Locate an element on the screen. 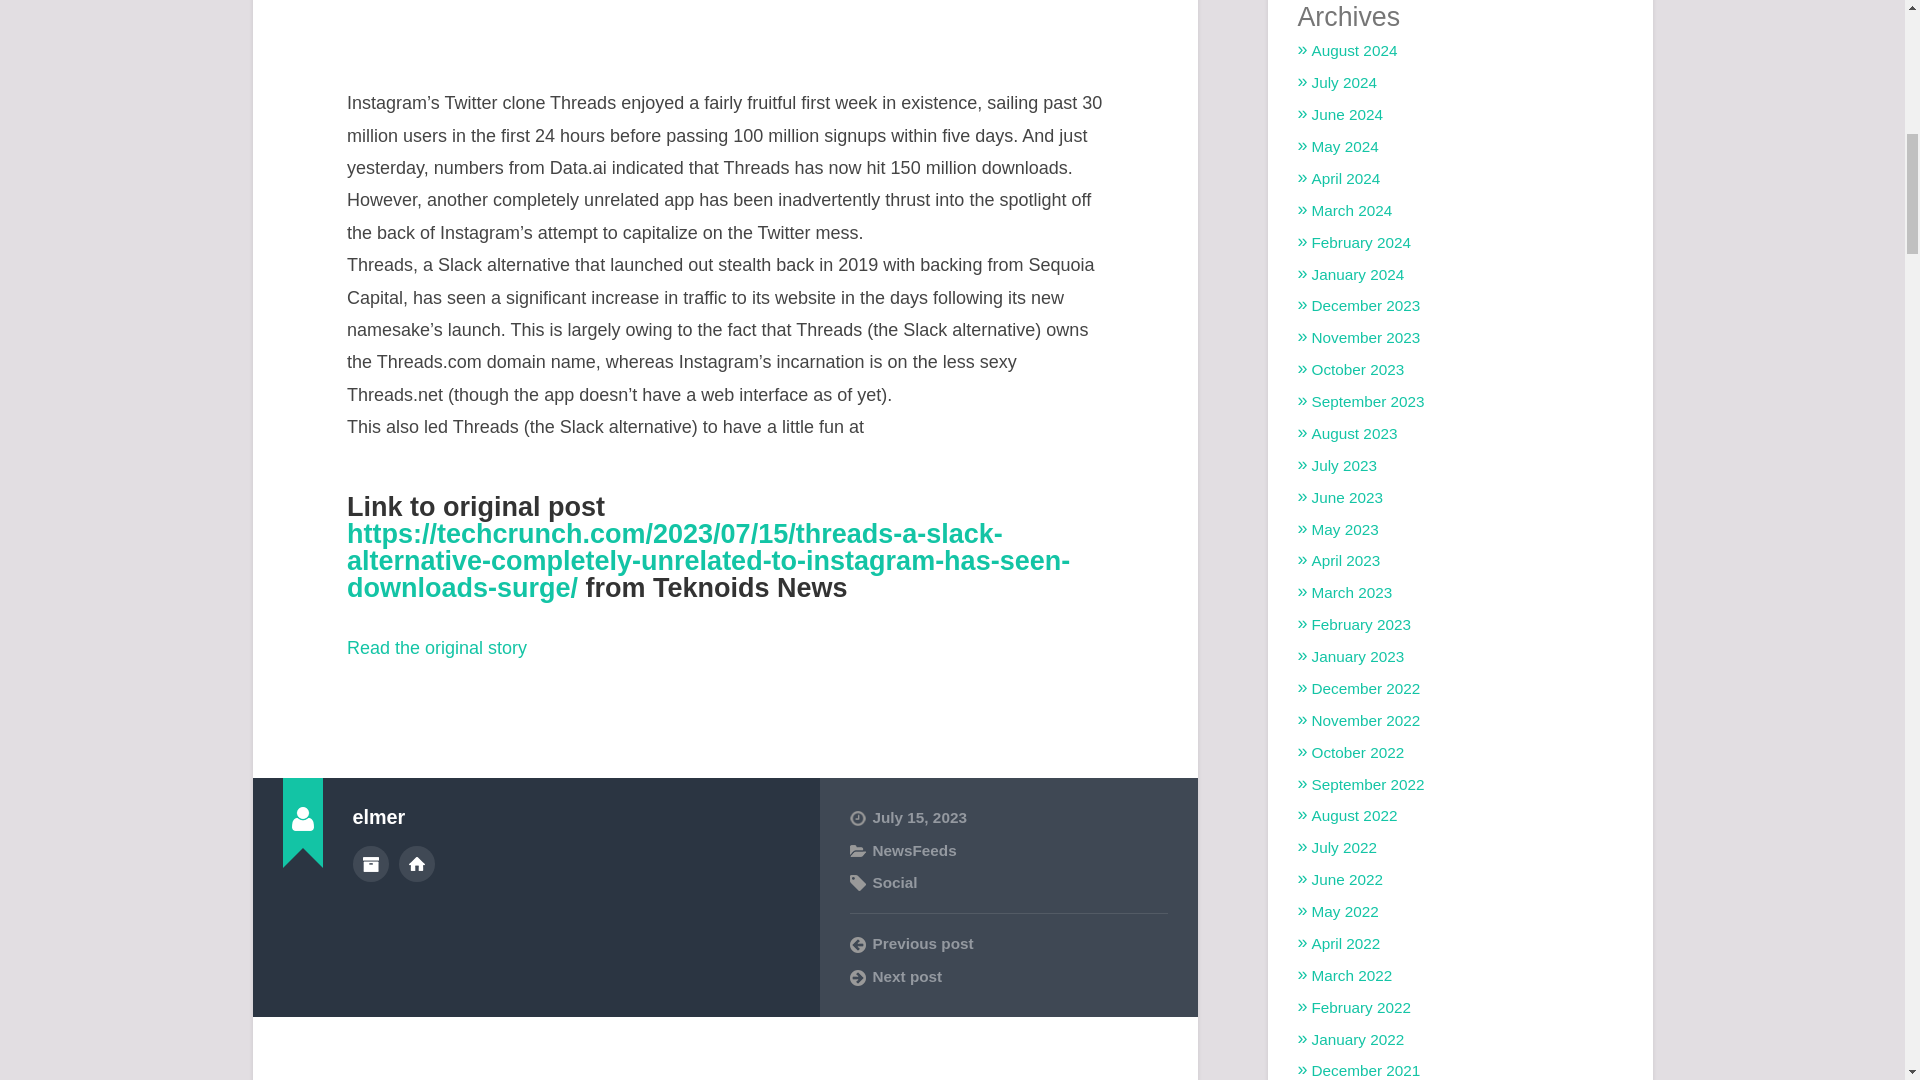 The height and width of the screenshot is (1080, 1920). January 2024 is located at coordinates (1358, 274).